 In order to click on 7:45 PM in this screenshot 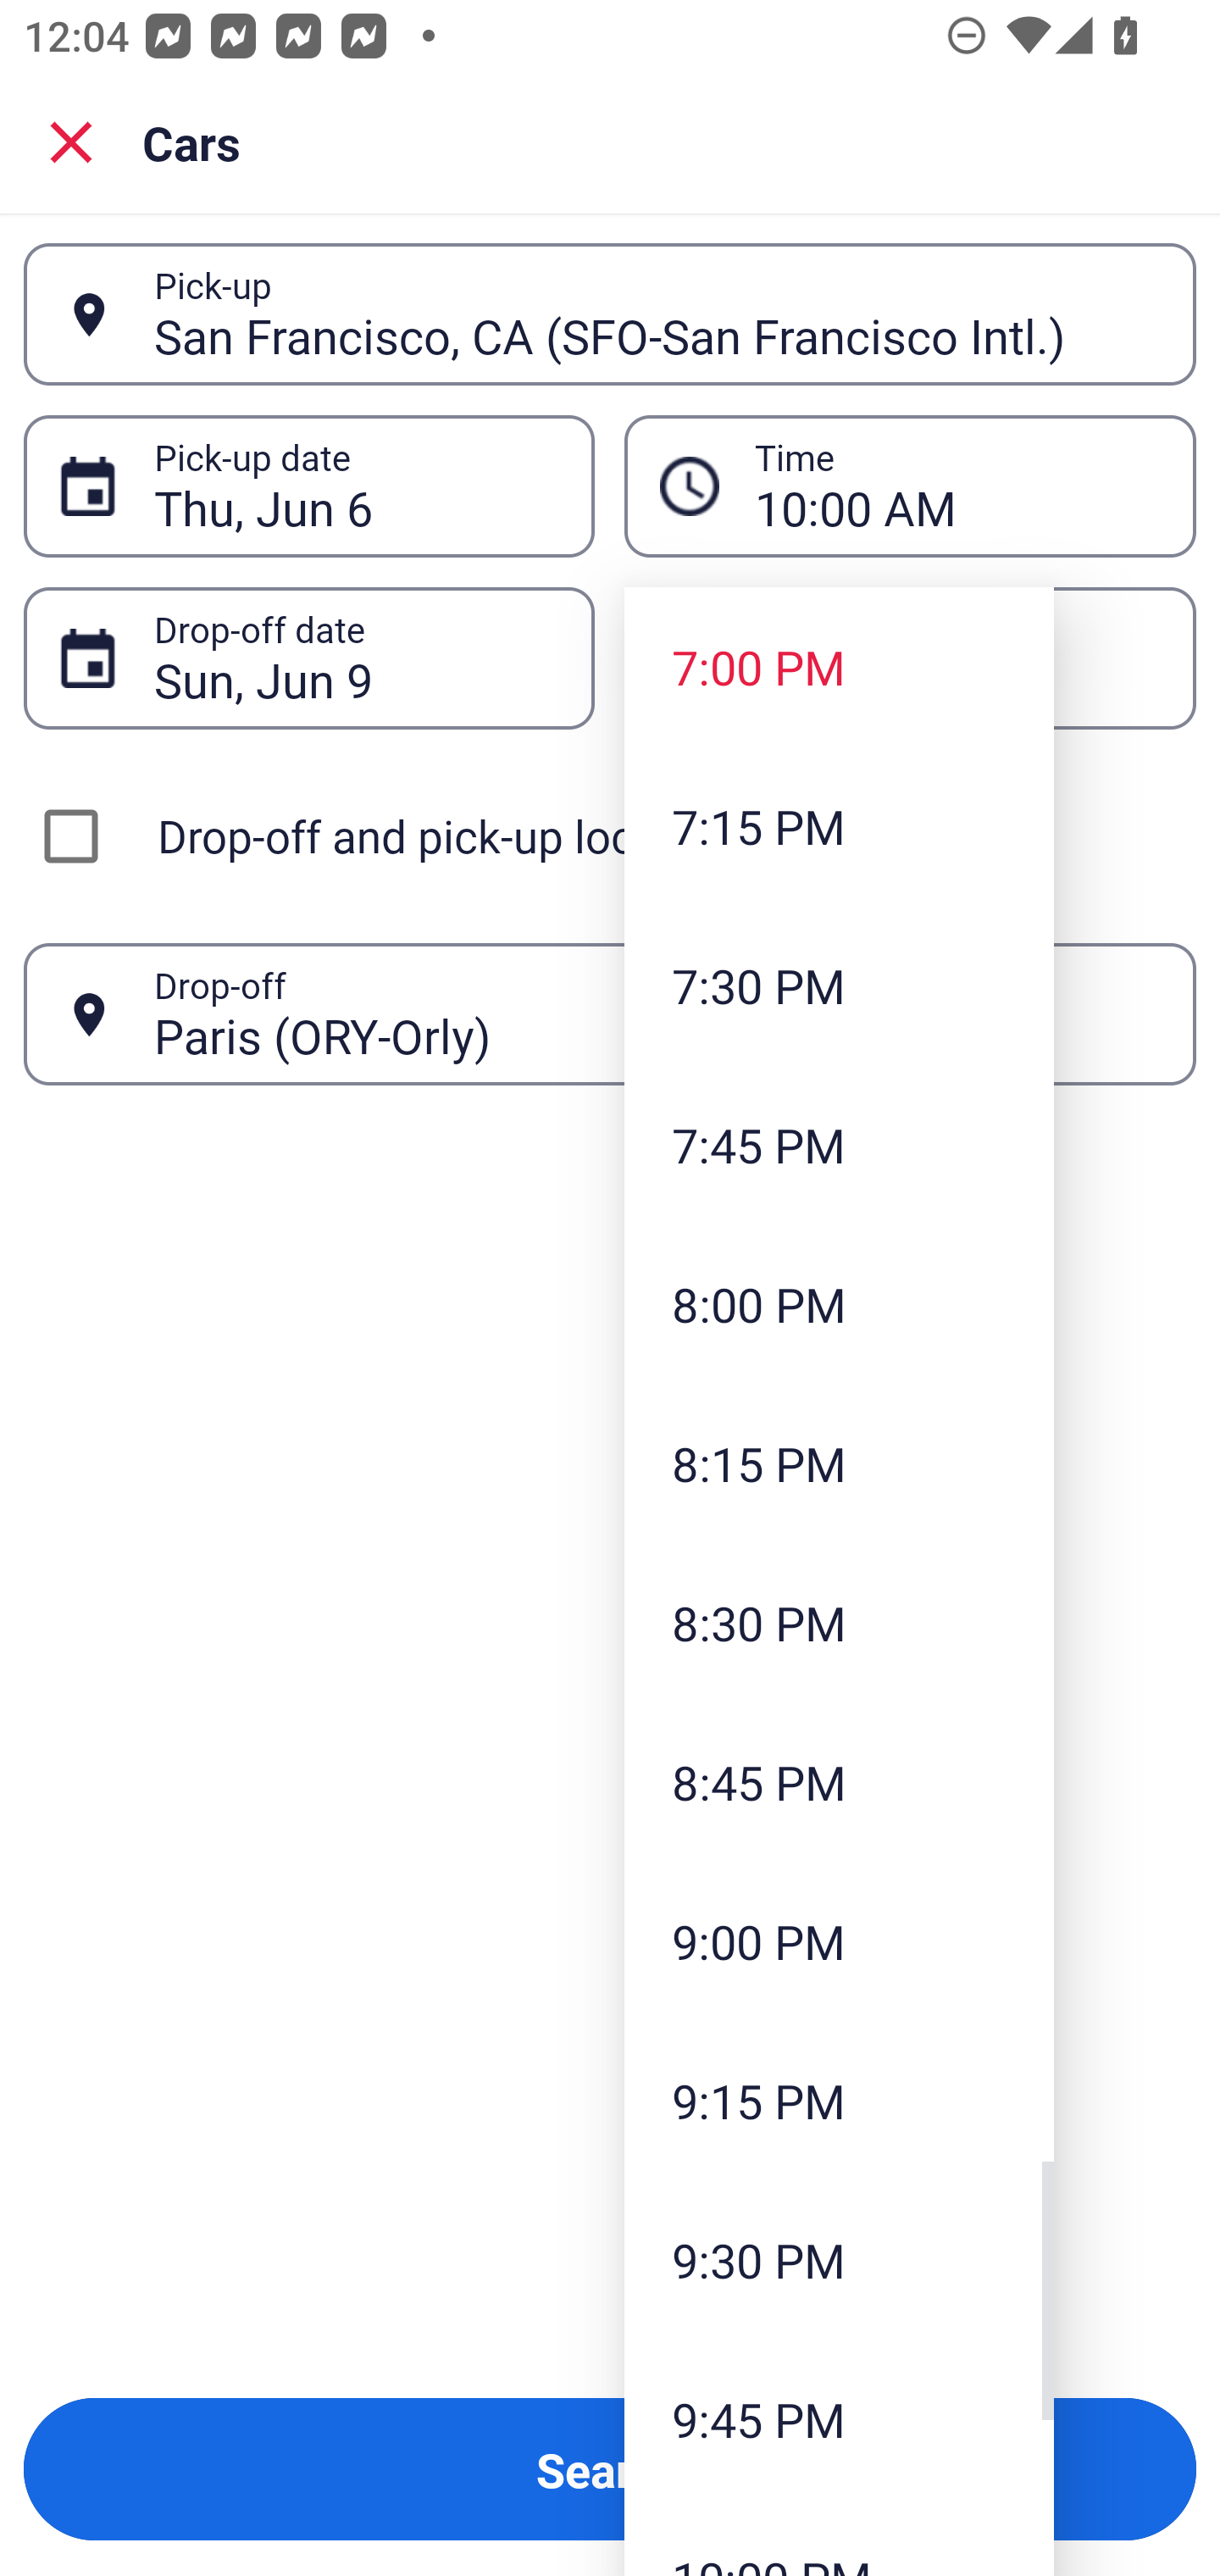, I will do `click(839, 1144)`.